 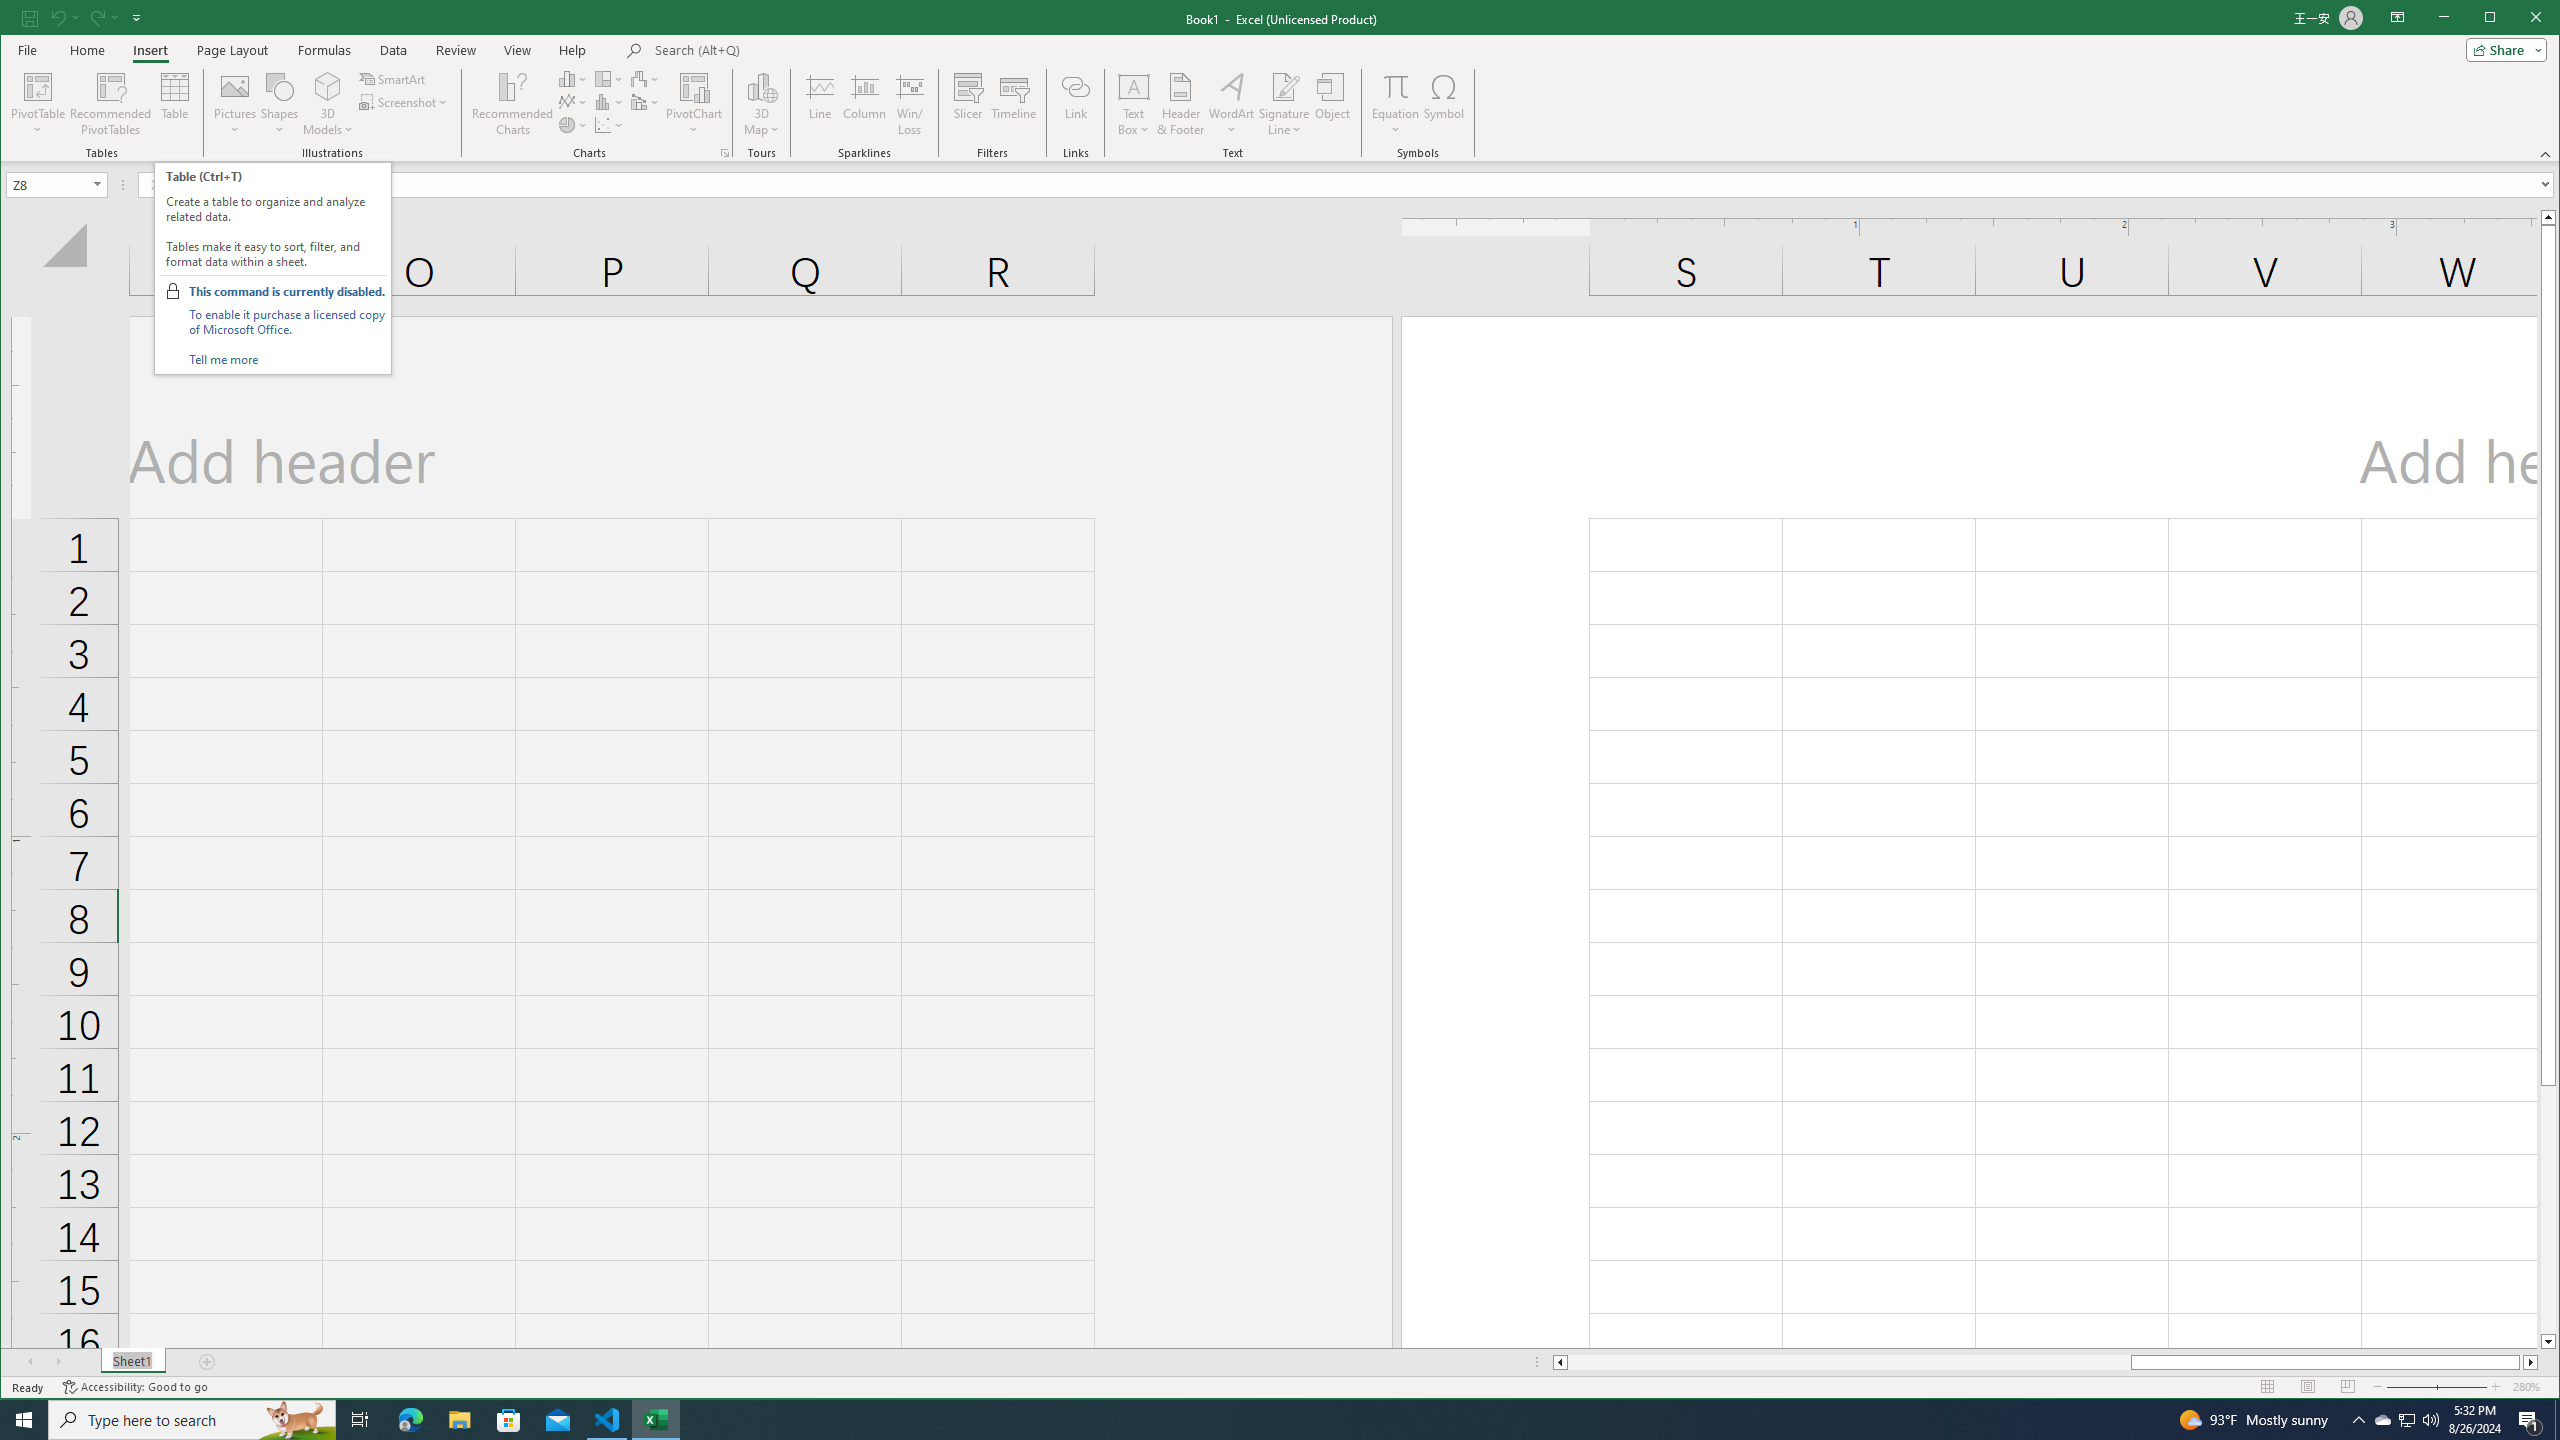 I want to click on Text Box, so click(x=1134, y=104).